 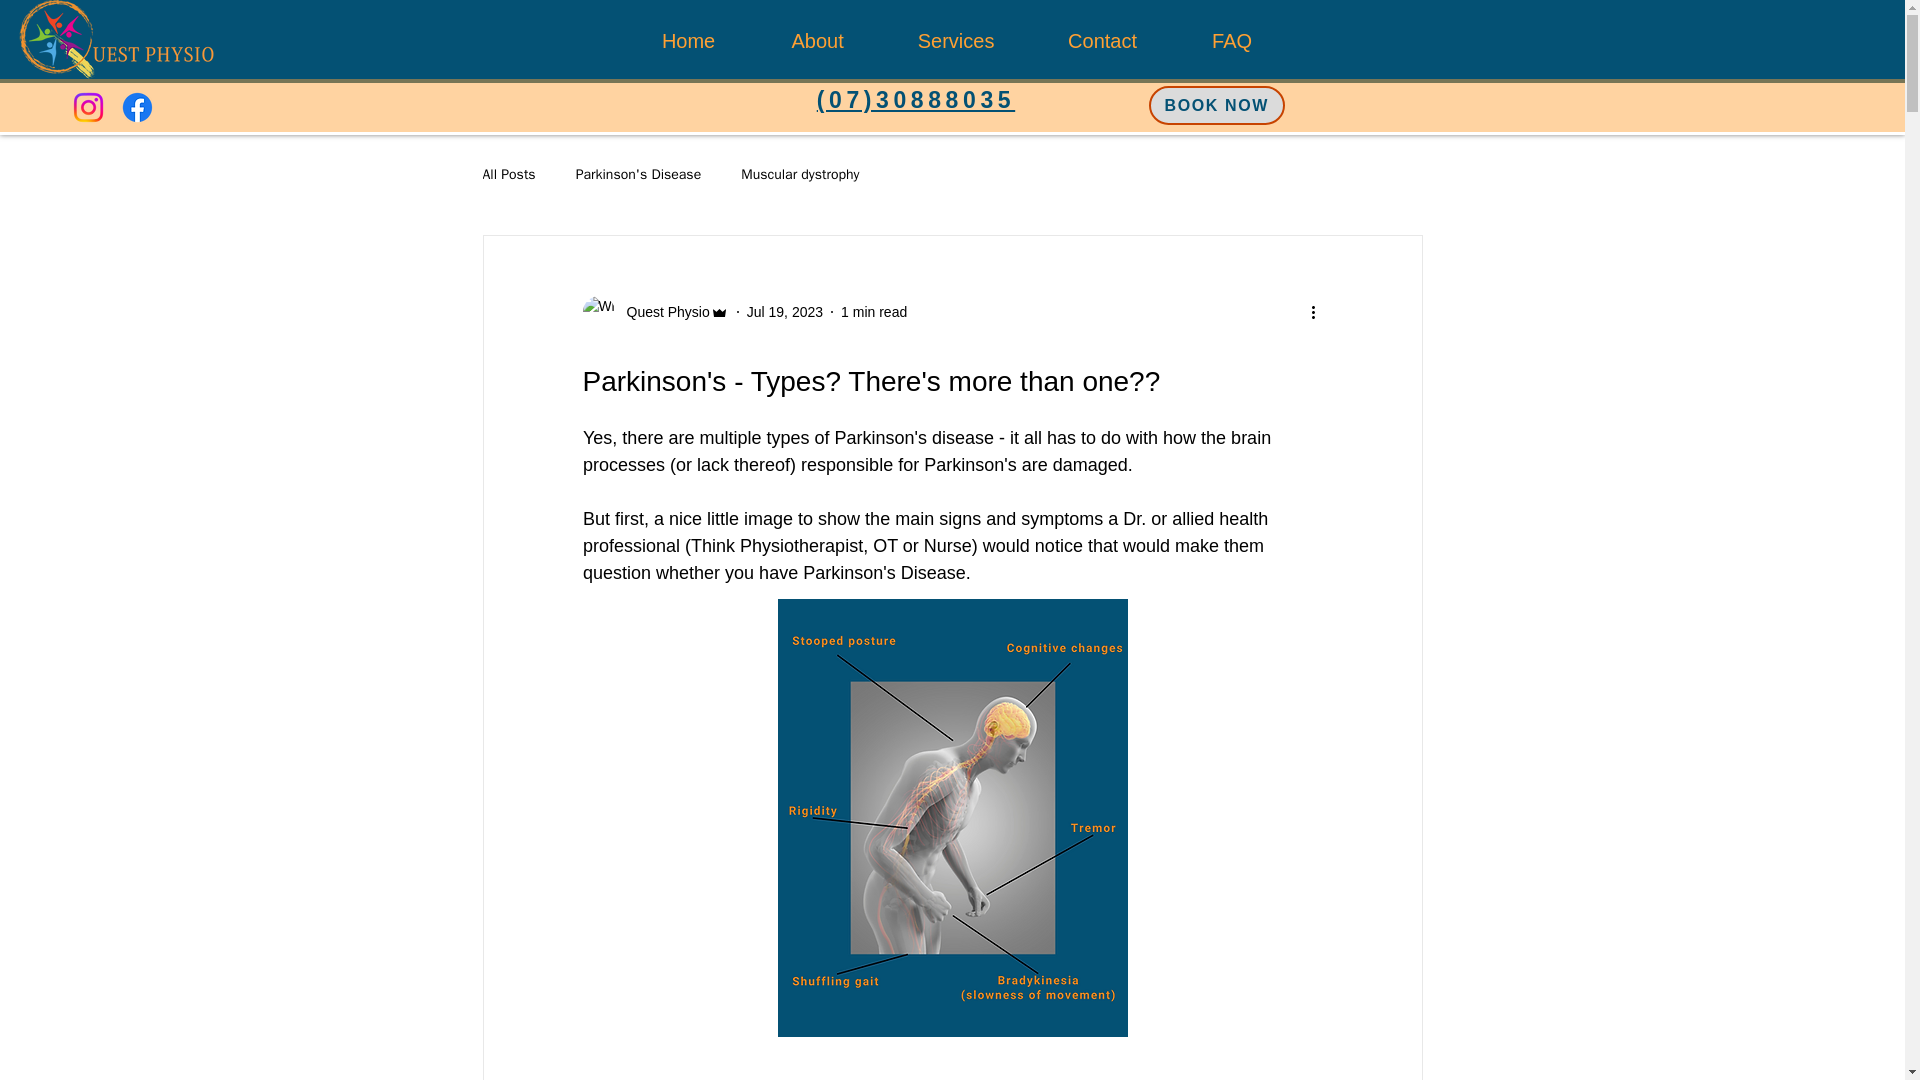 What do you see at coordinates (661, 312) in the screenshot?
I see `Quest Physio` at bounding box center [661, 312].